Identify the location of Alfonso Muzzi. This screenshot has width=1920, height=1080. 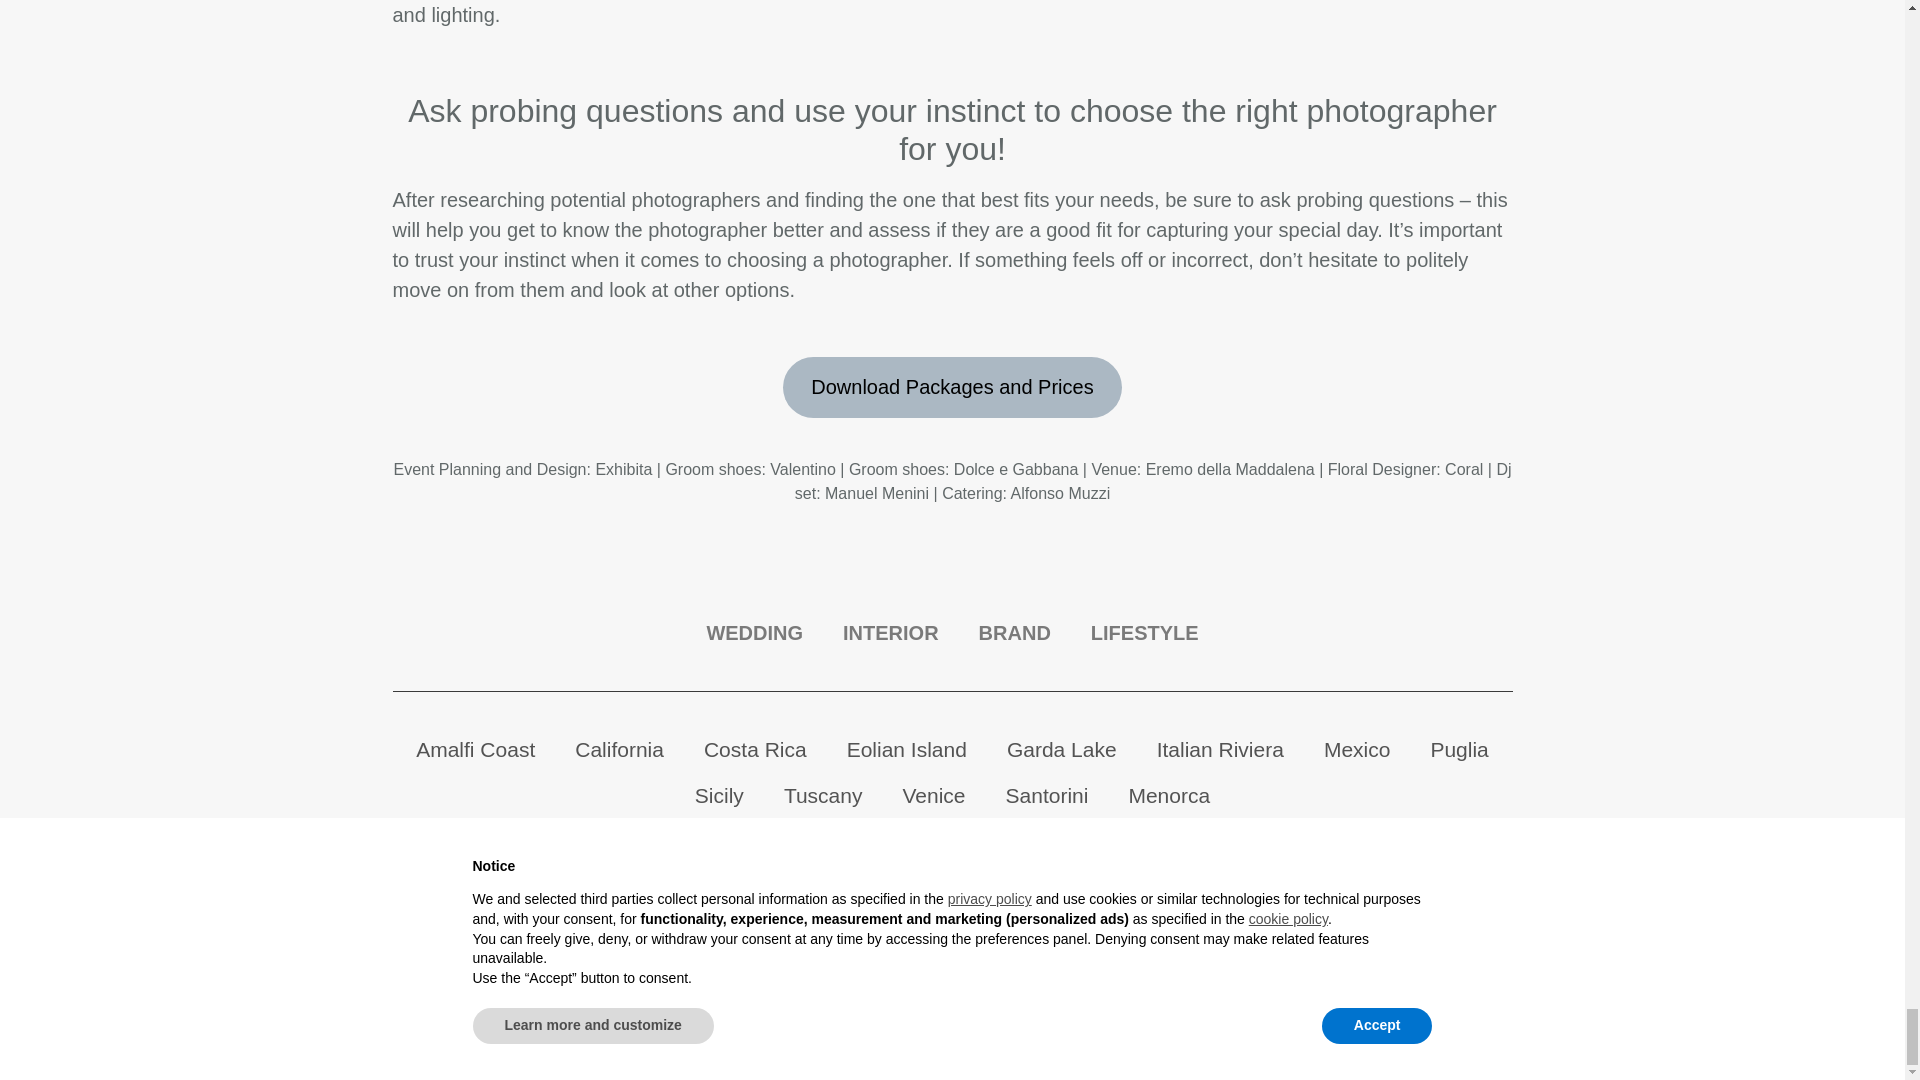
(1061, 493).